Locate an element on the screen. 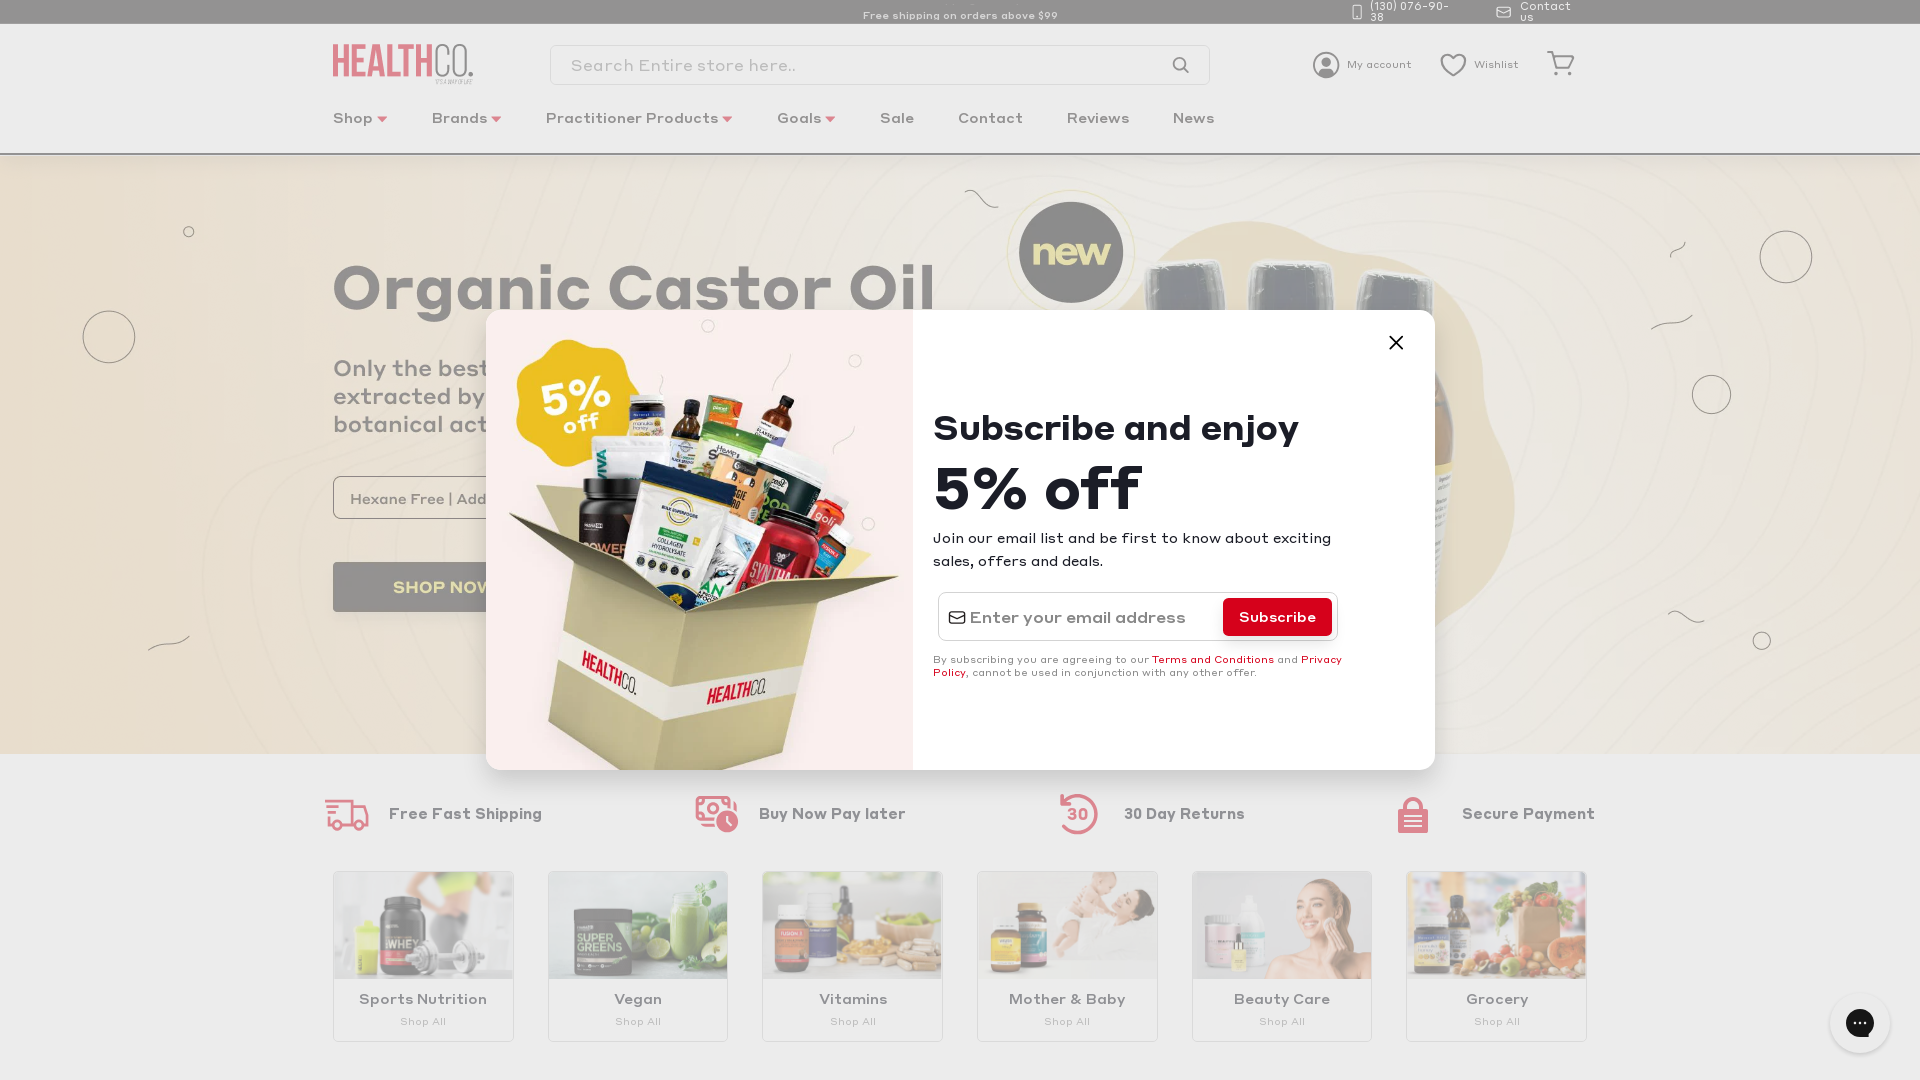 Image resolution: width=1920 pixels, height=1080 pixels. Gorgias live chat messenger is located at coordinates (1860, 1023).